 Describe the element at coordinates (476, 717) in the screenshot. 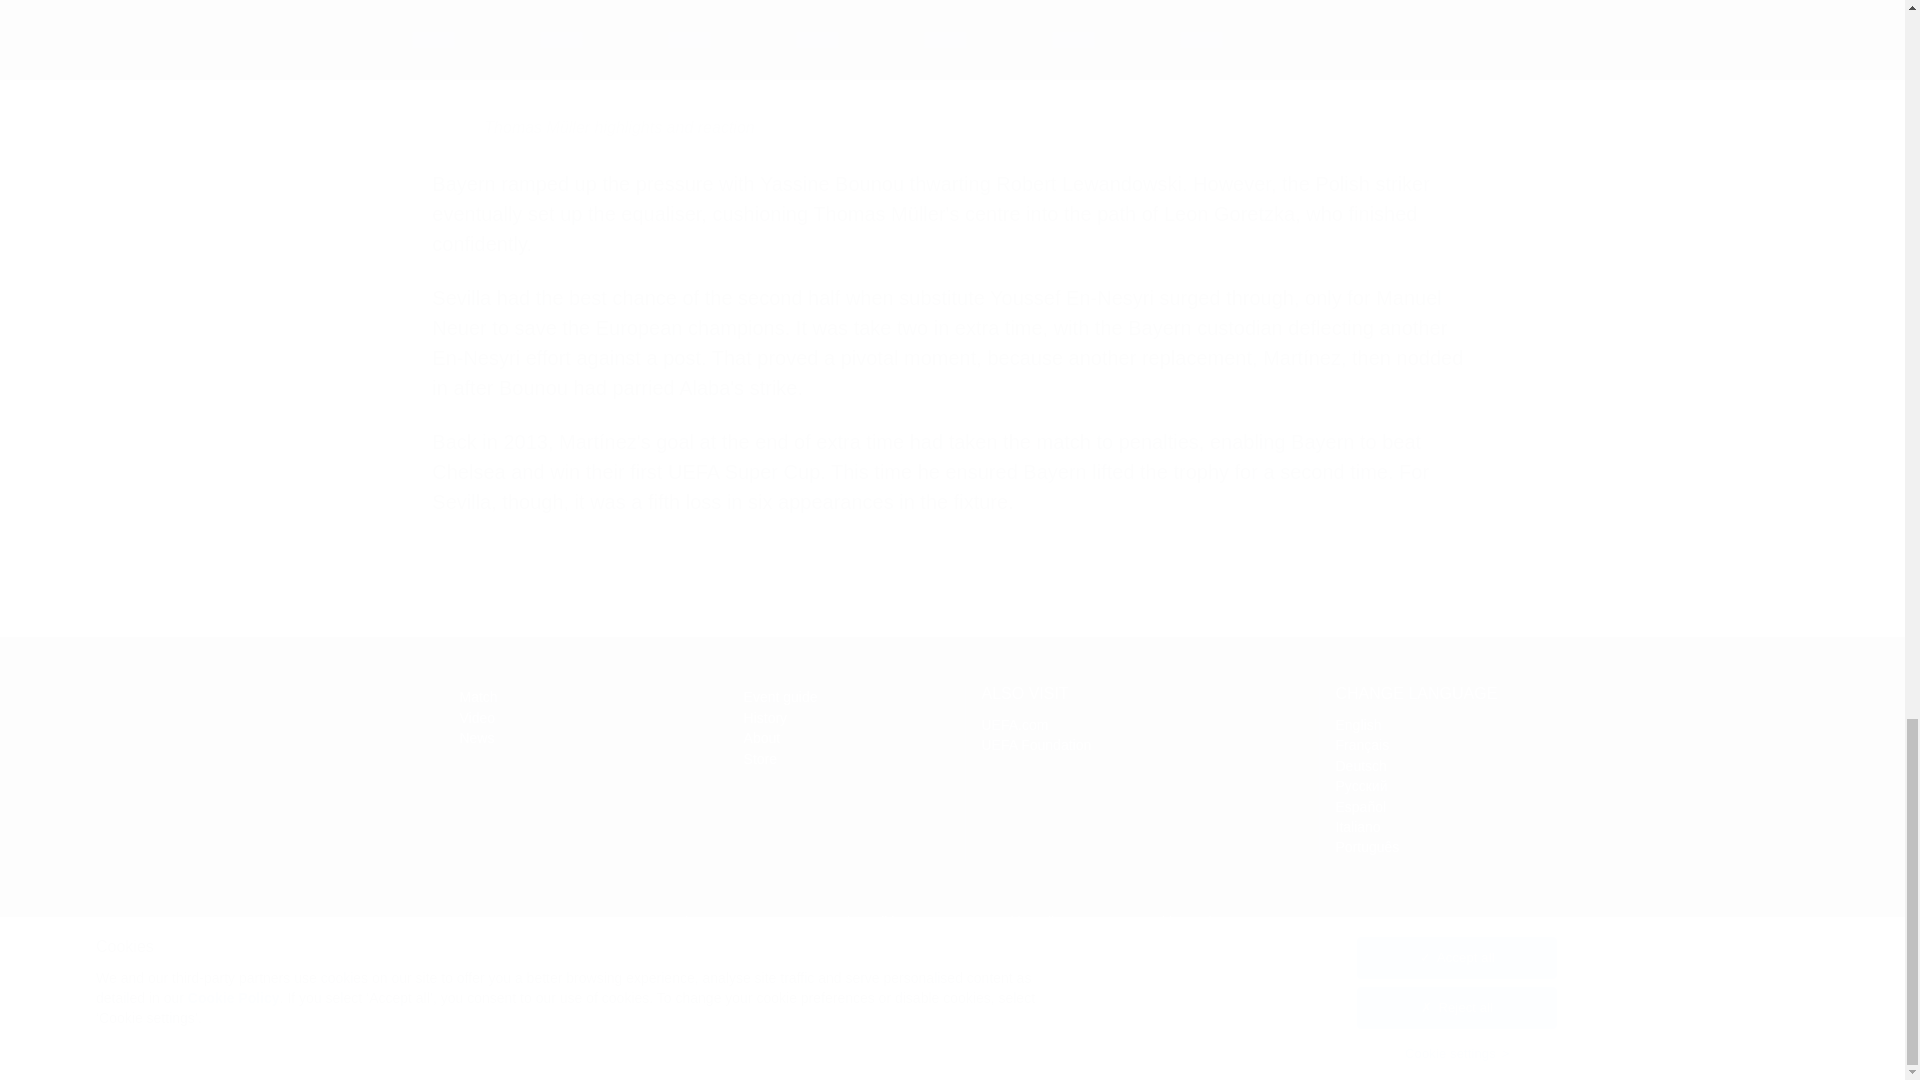

I see `Video` at that location.